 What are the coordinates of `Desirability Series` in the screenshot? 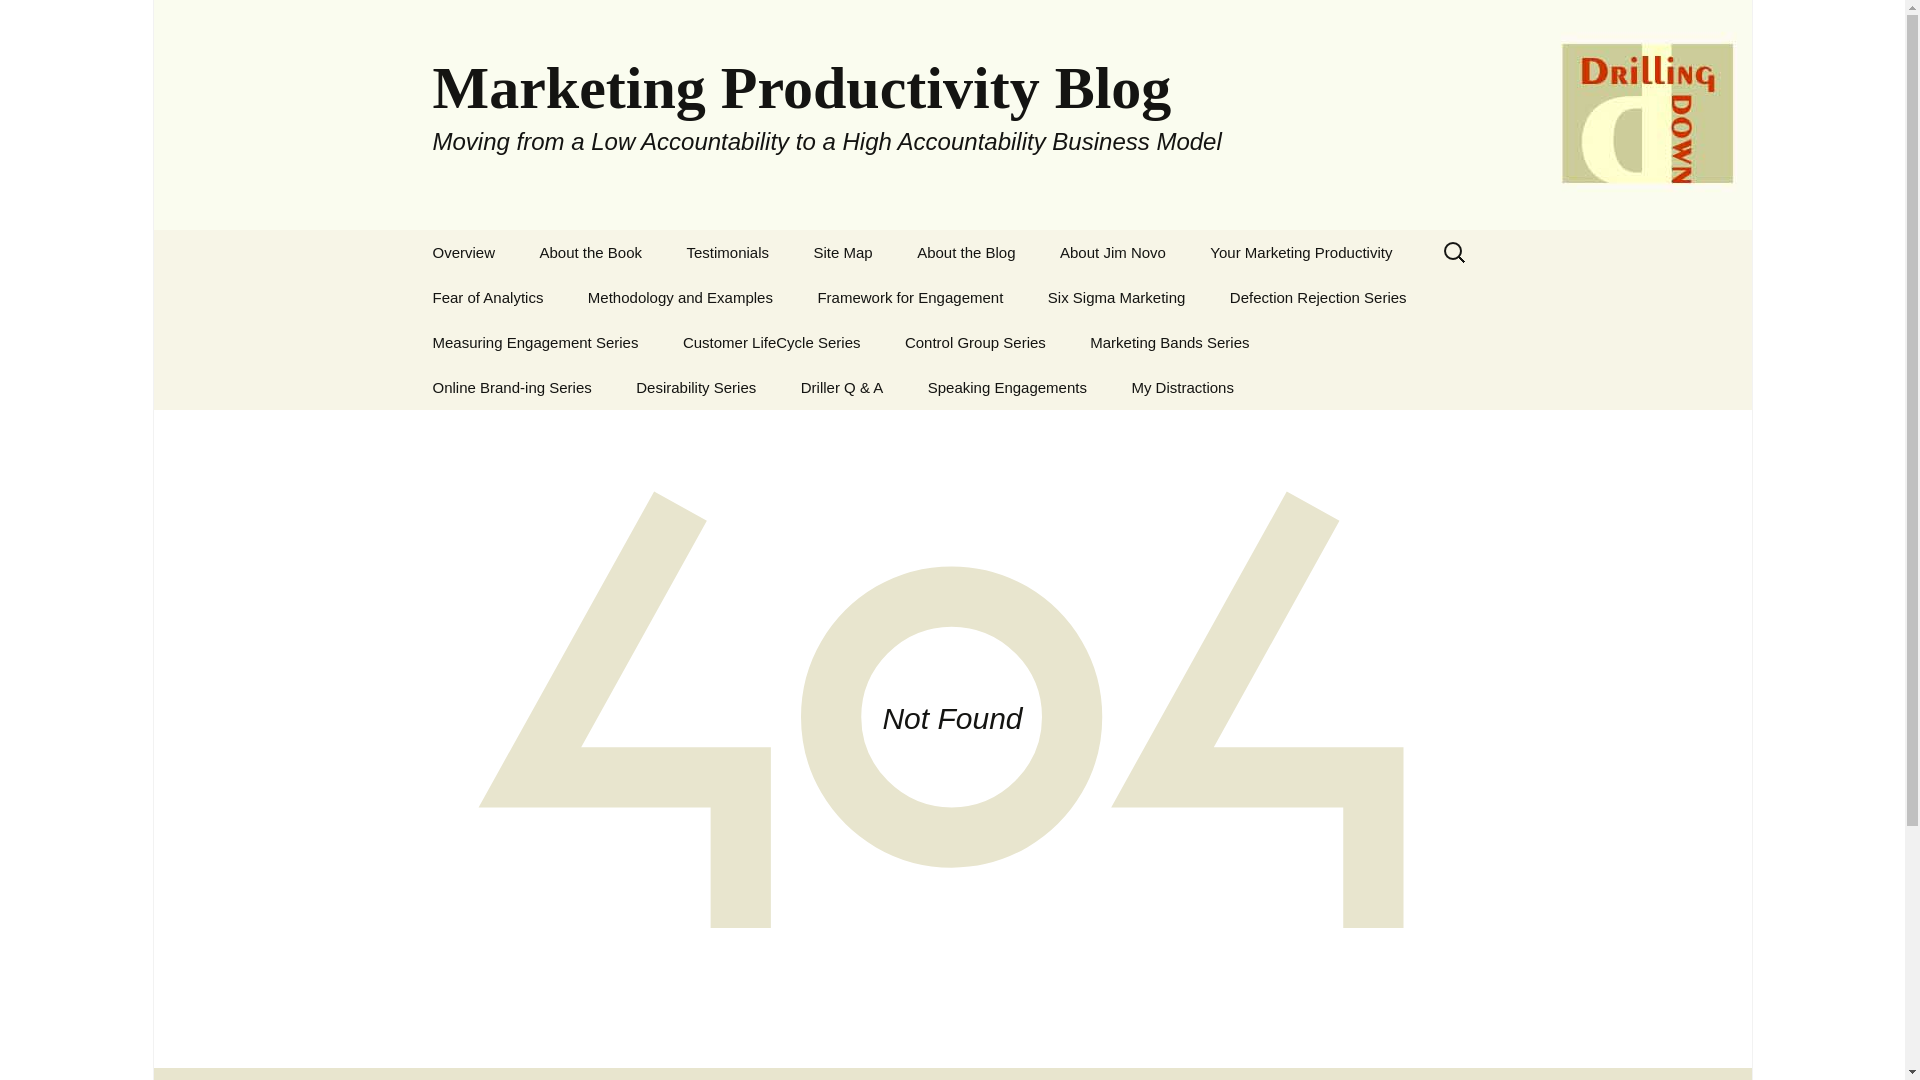 It's located at (696, 388).